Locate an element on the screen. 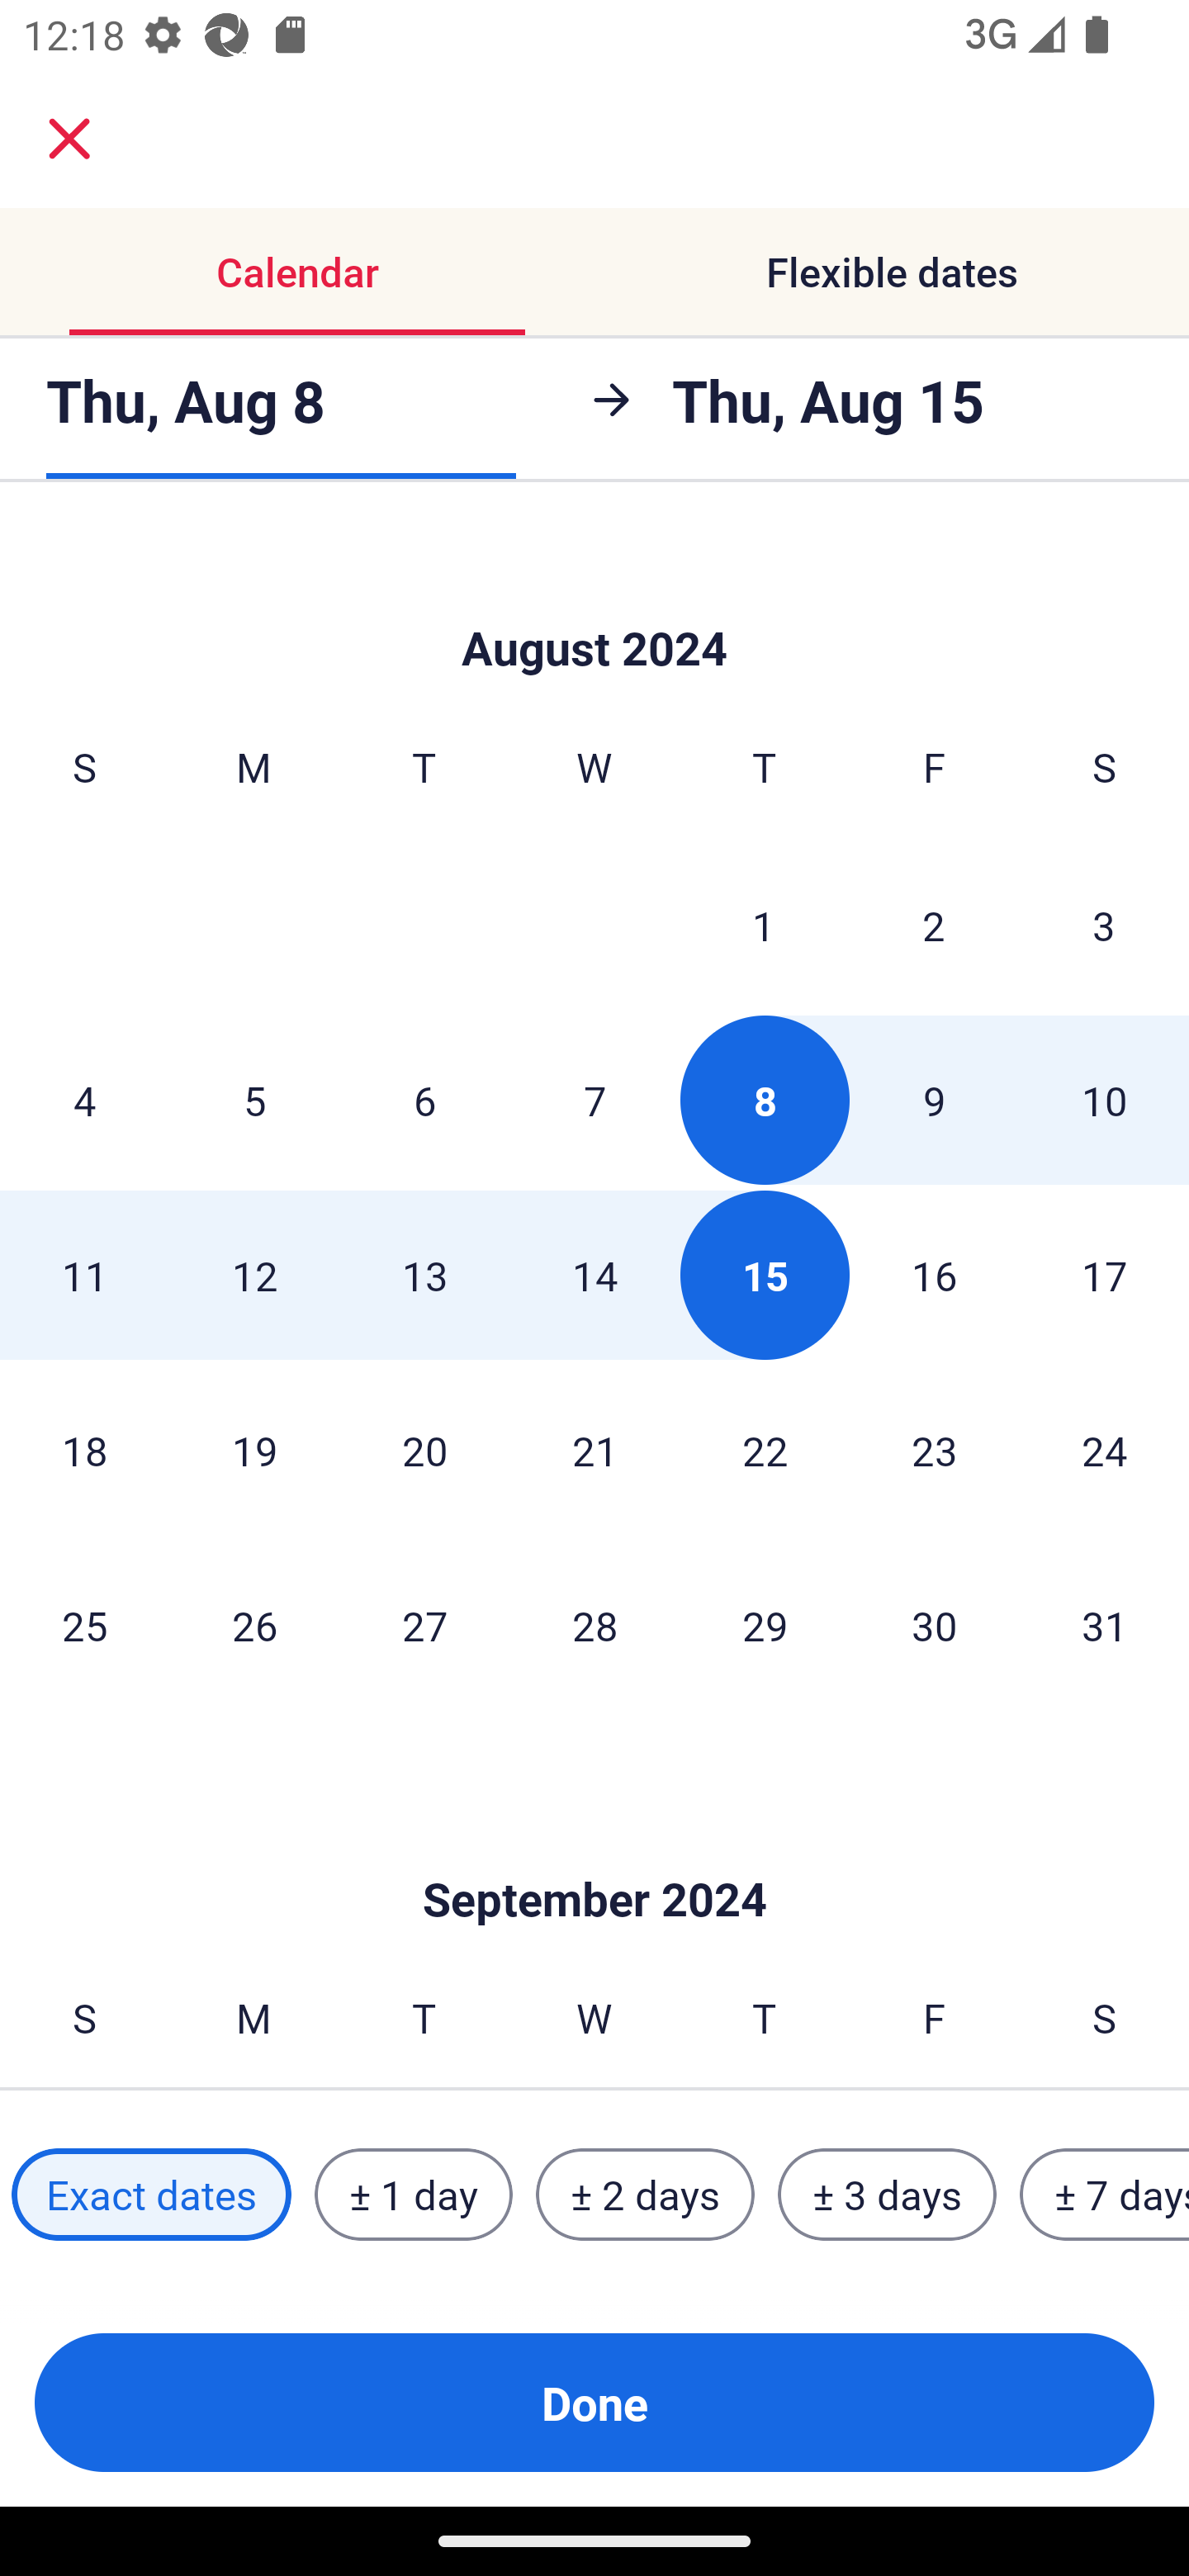 Image resolution: width=1189 pixels, height=2576 pixels. ± 7 days is located at coordinates (1105, 2195).